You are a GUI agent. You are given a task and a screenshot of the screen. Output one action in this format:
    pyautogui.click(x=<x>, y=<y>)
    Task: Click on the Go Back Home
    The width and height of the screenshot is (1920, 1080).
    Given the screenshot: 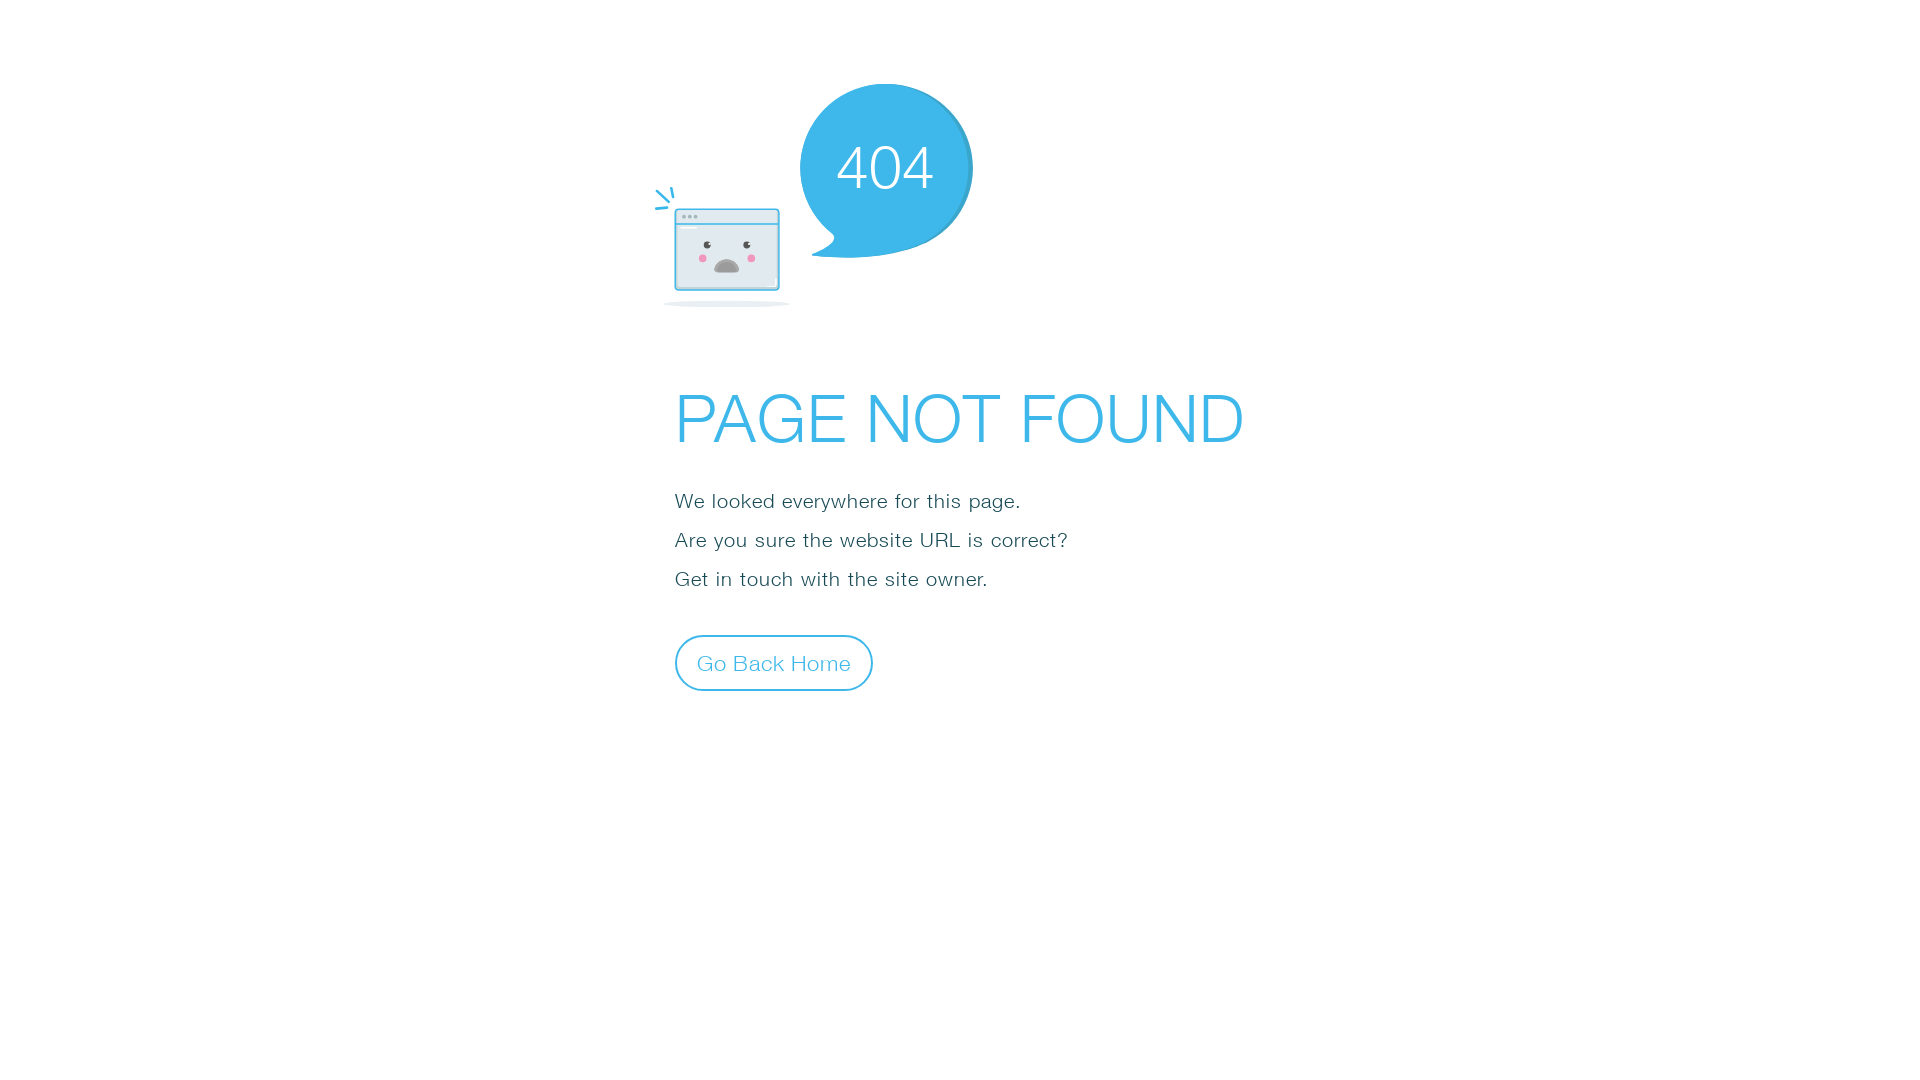 What is the action you would take?
    pyautogui.click(x=774, y=662)
    